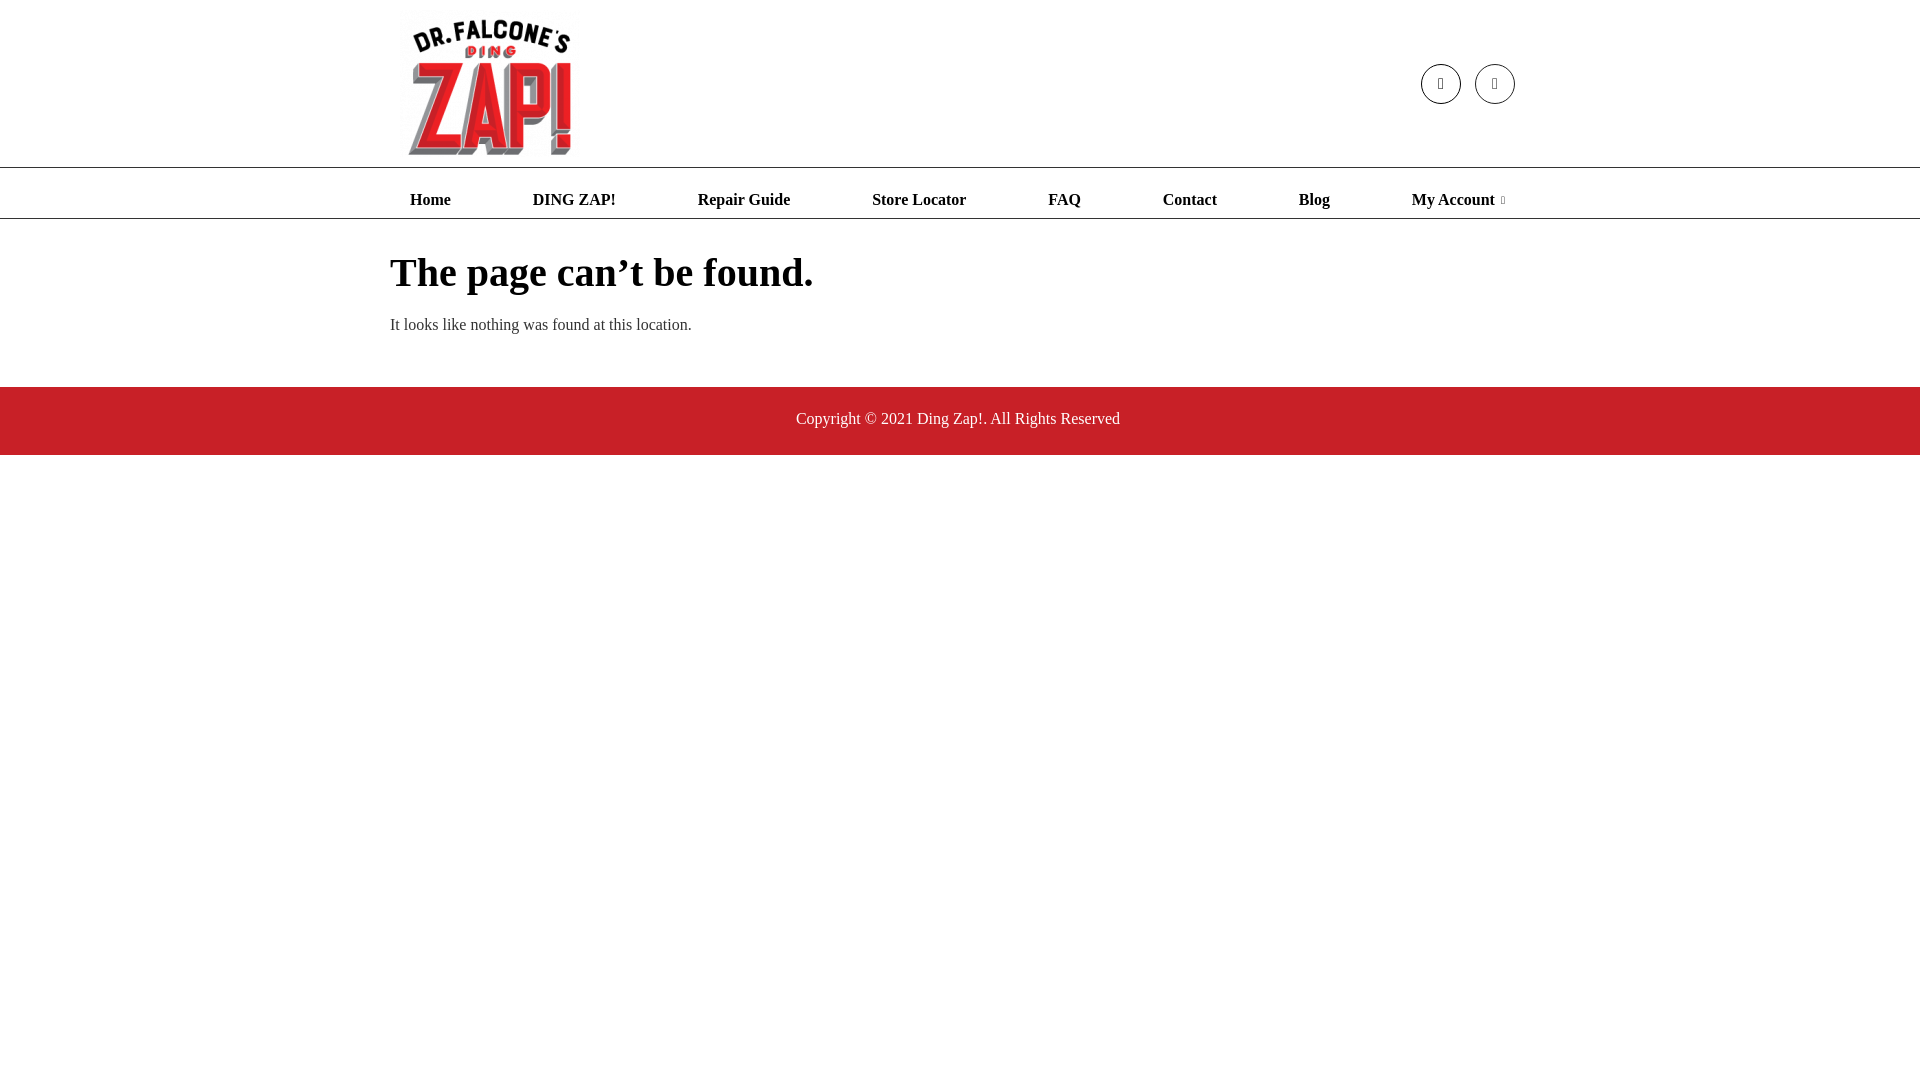 Image resolution: width=1920 pixels, height=1080 pixels. I want to click on Home, so click(430, 200).